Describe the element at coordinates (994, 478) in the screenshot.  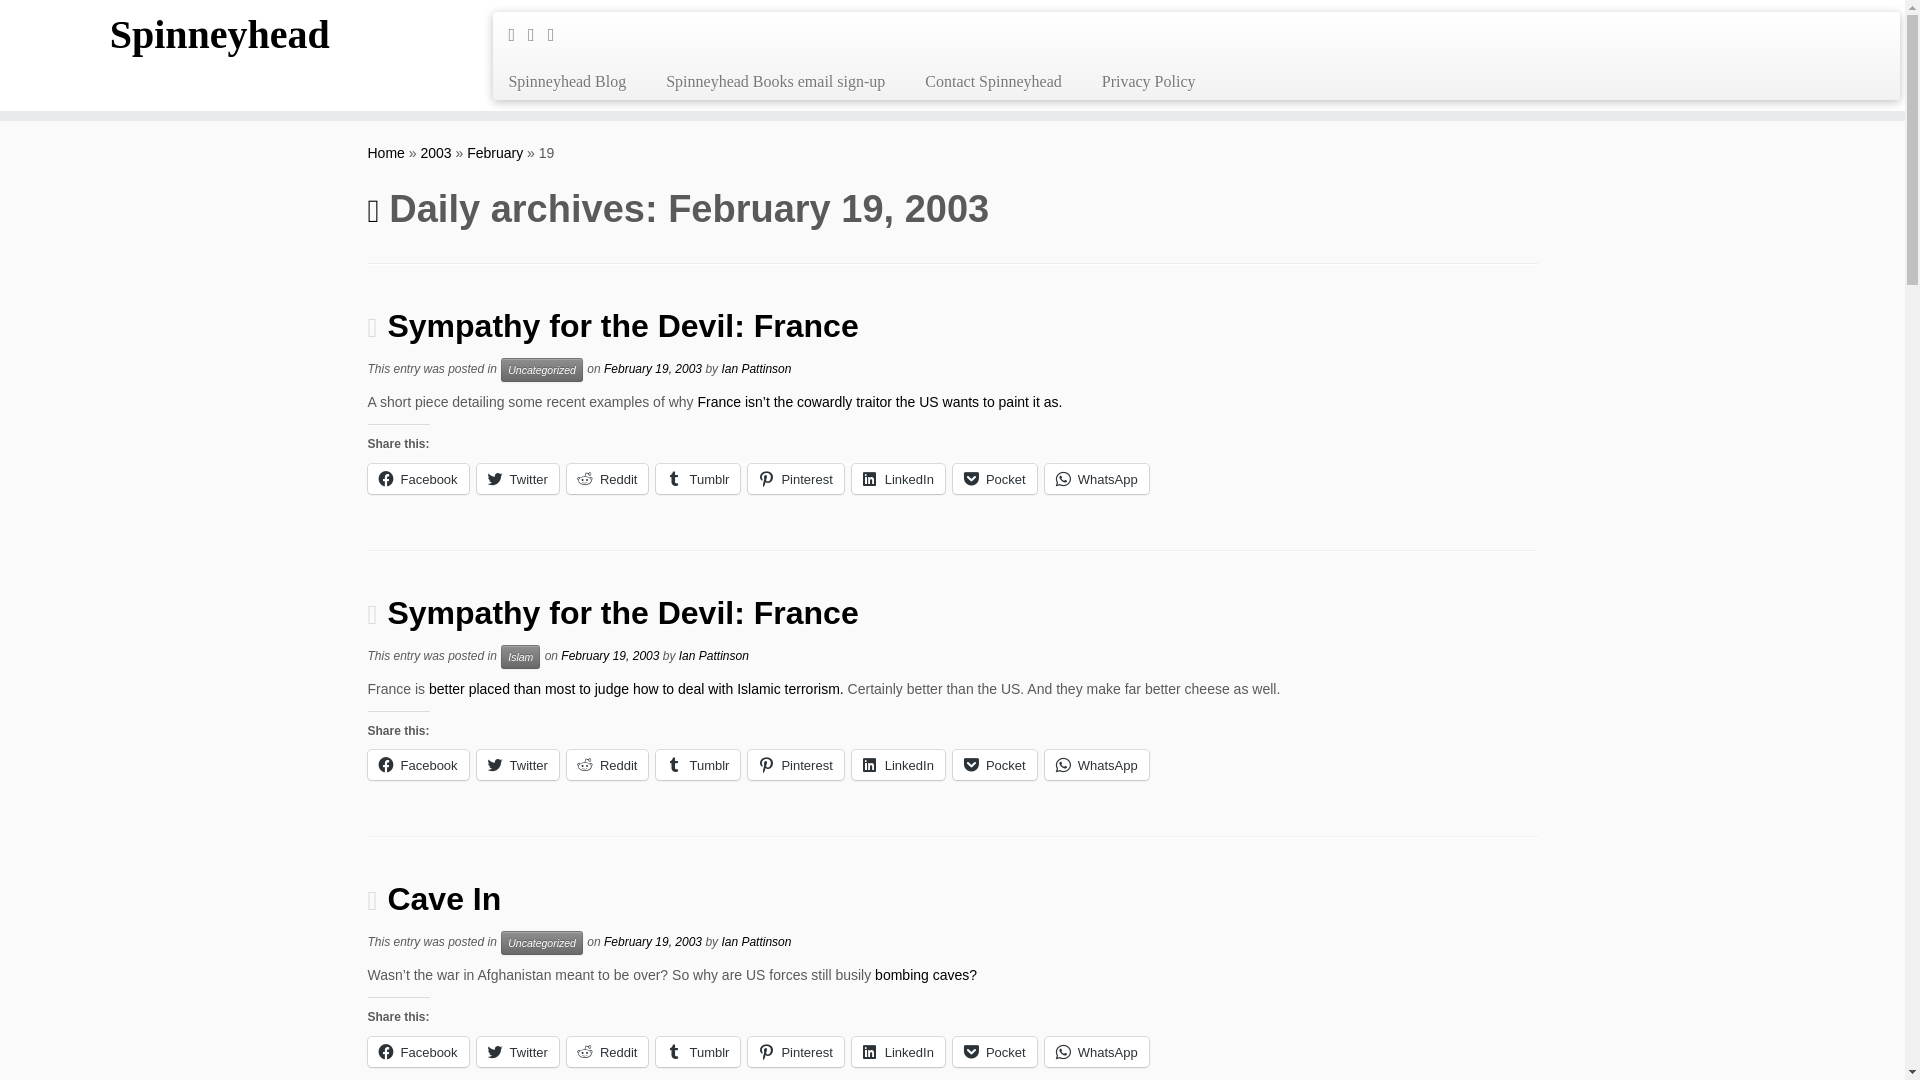
I see `Pocket` at that location.